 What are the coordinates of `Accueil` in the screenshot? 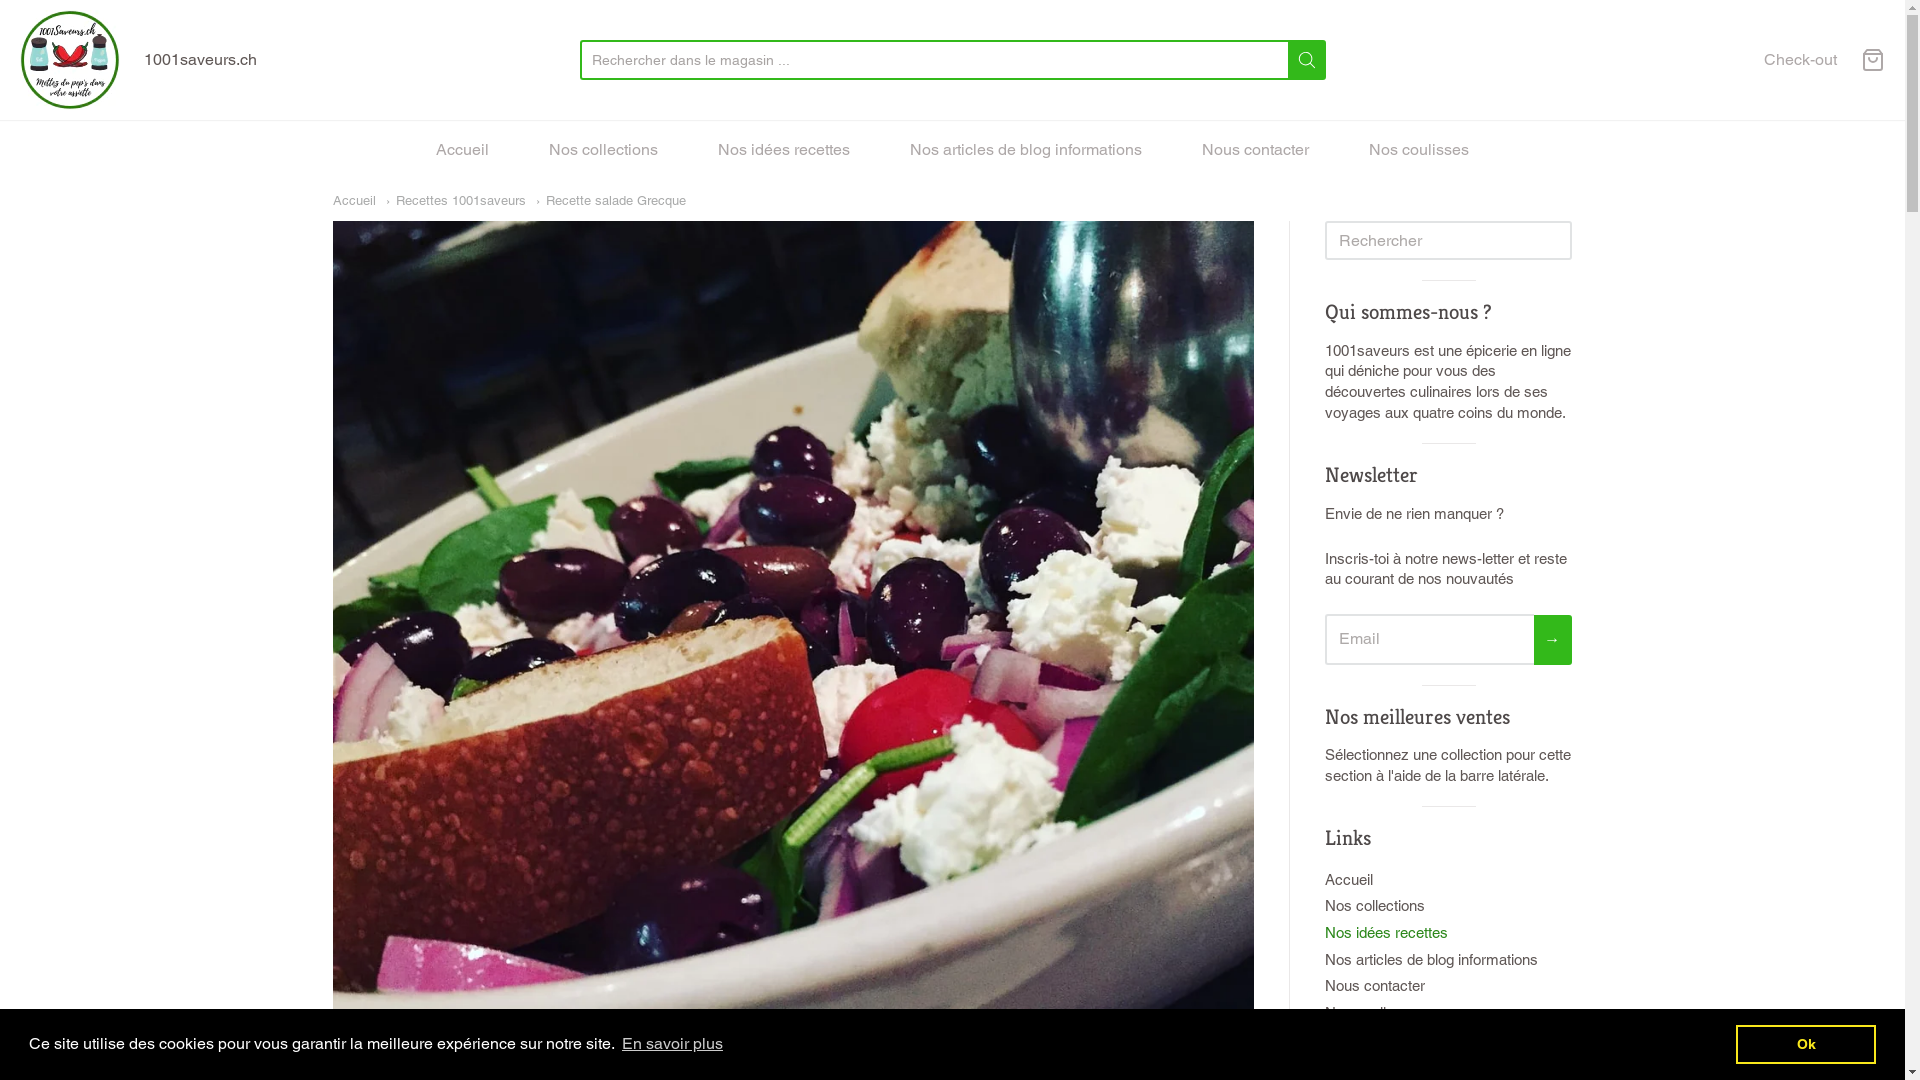 It's located at (354, 200).